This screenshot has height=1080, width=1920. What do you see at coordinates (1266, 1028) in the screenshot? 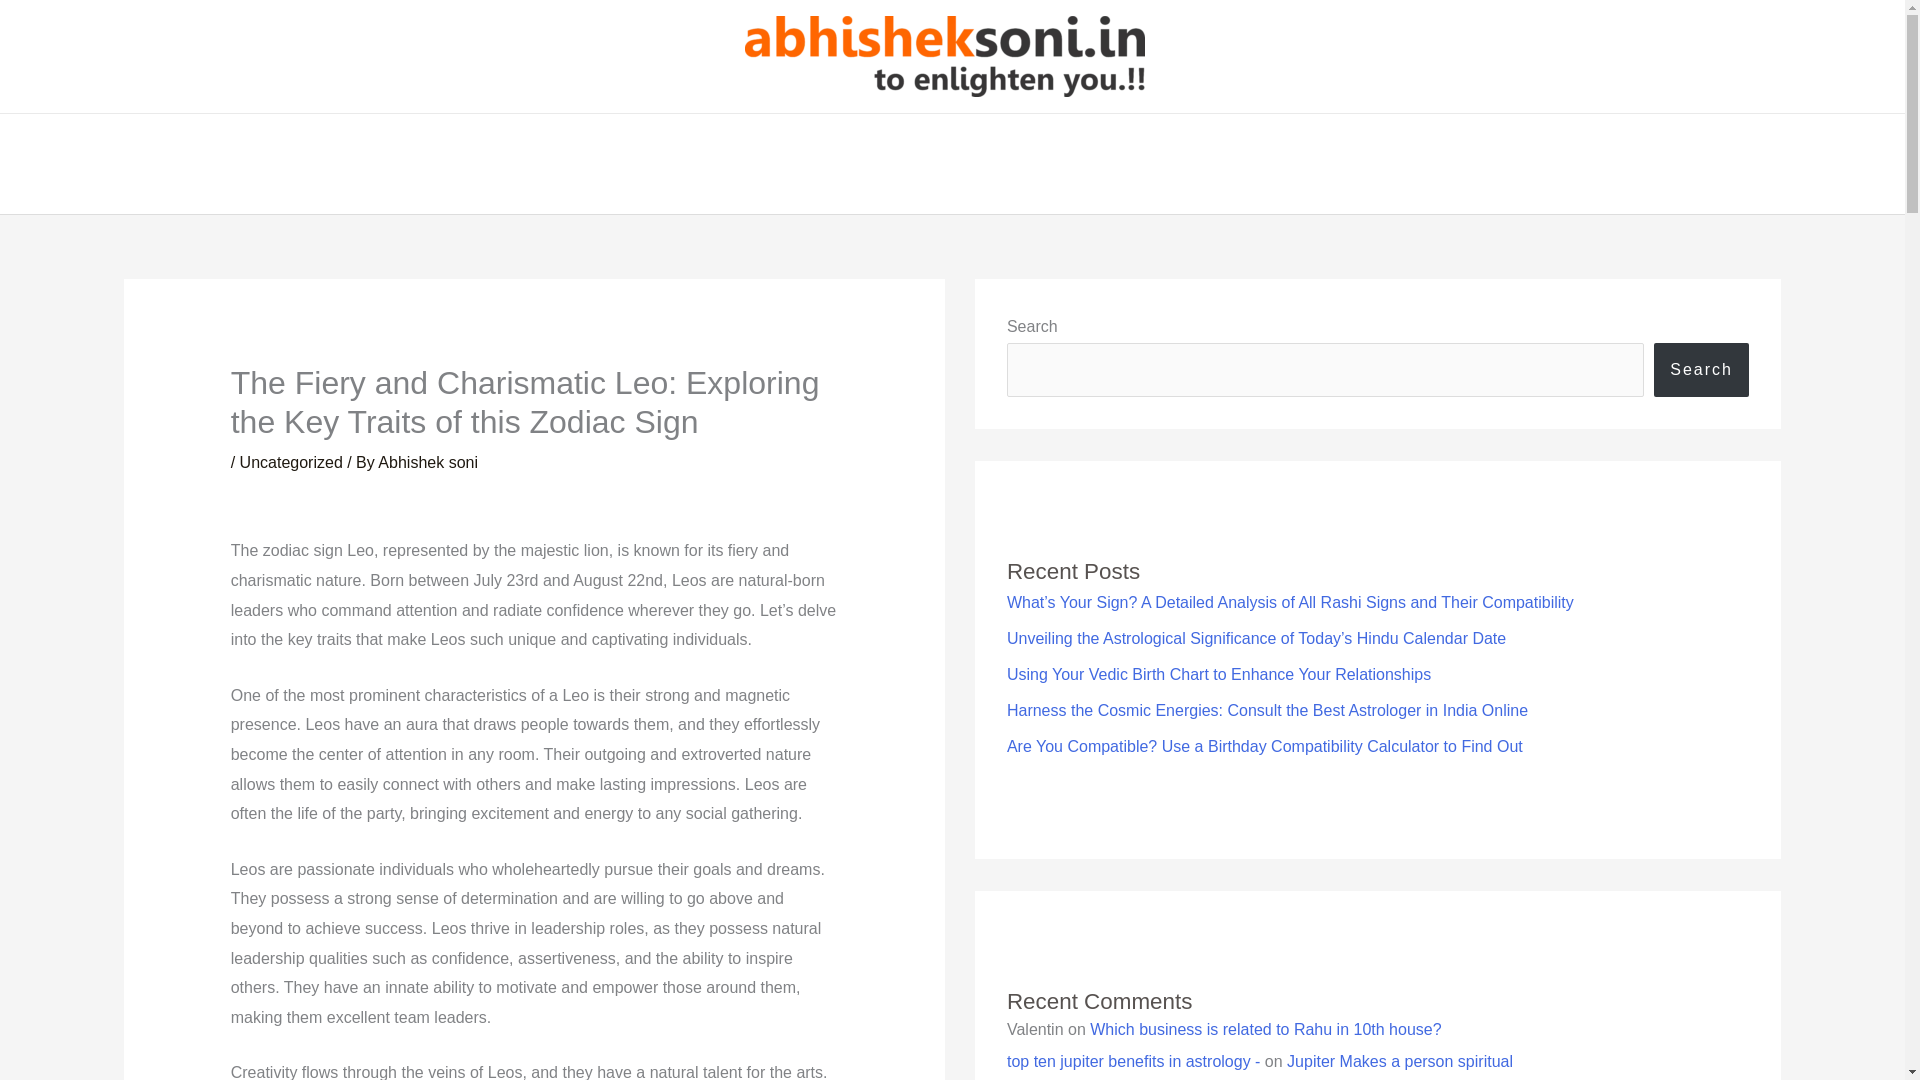
I see `Which business is related to Rahu in 10th house?` at bounding box center [1266, 1028].